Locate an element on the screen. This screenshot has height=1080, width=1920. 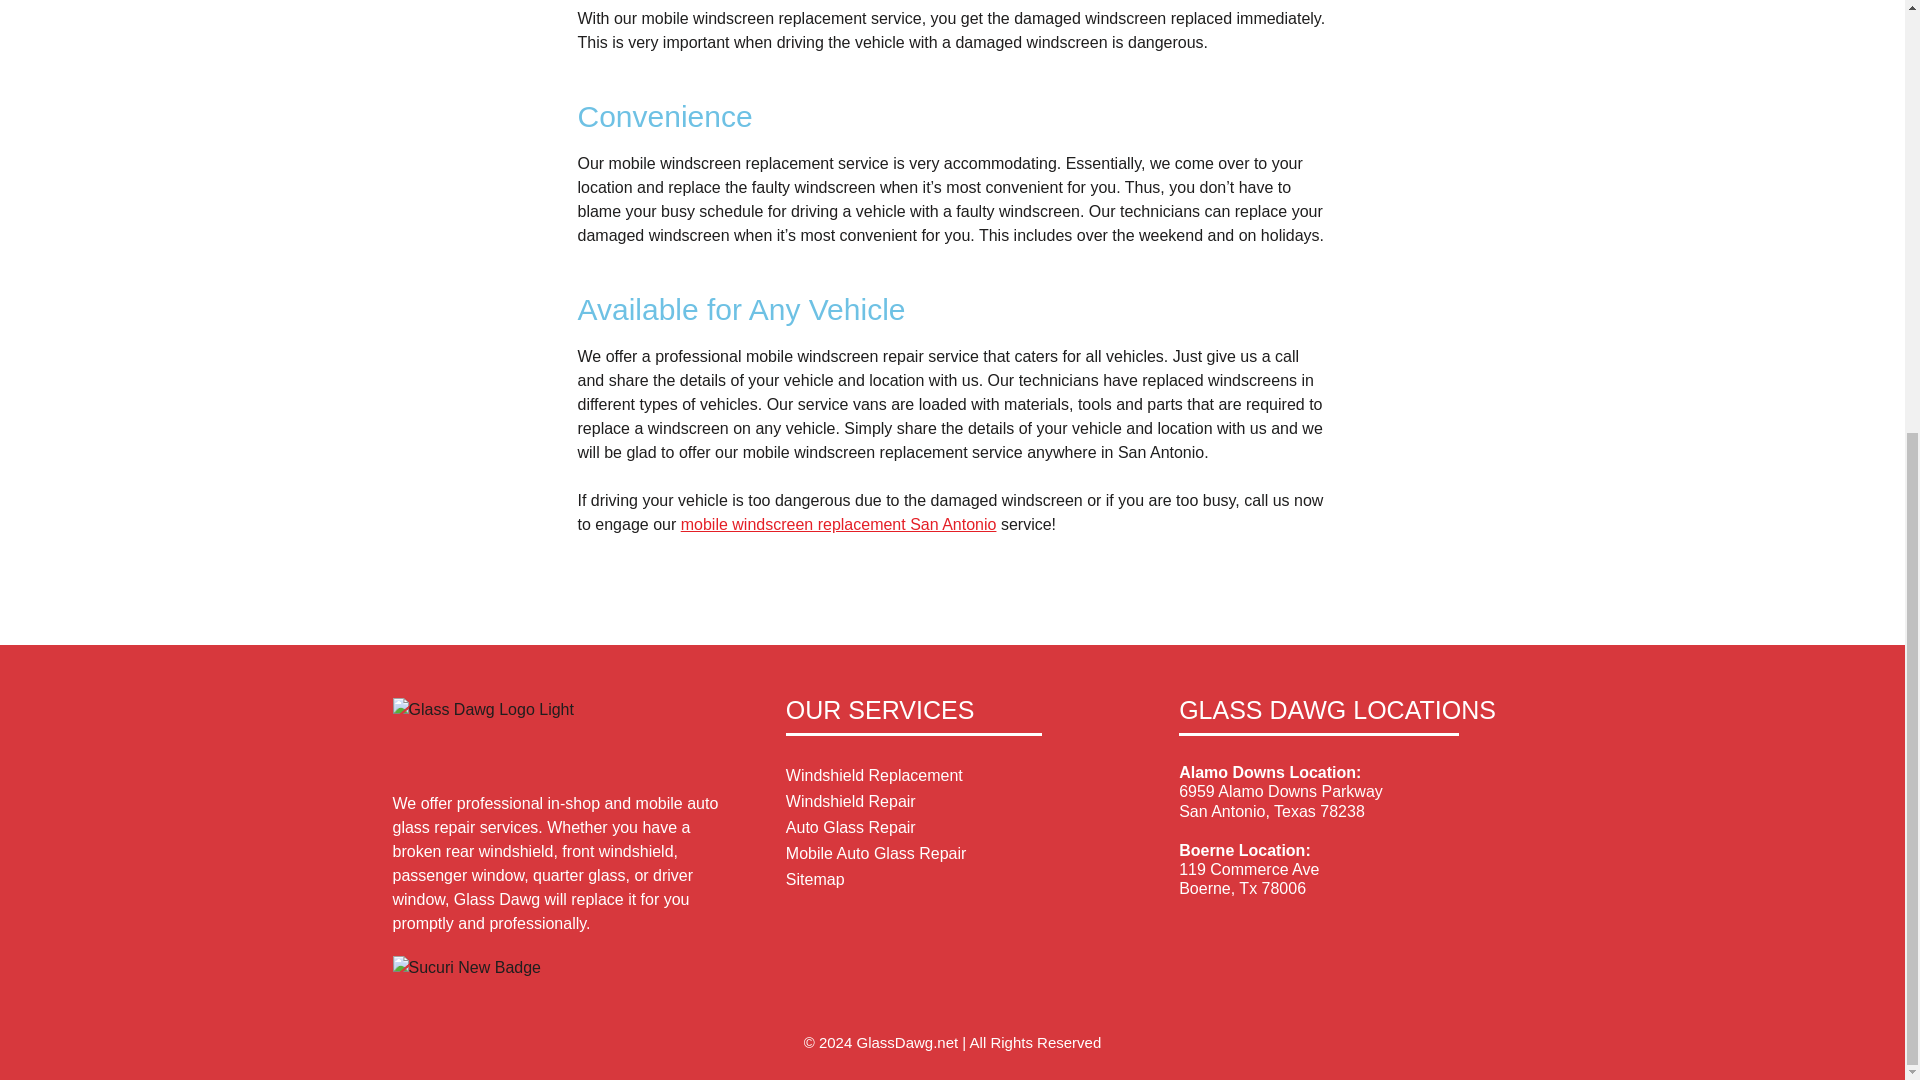
Auto Glass Repair is located at coordinates (952, 828).